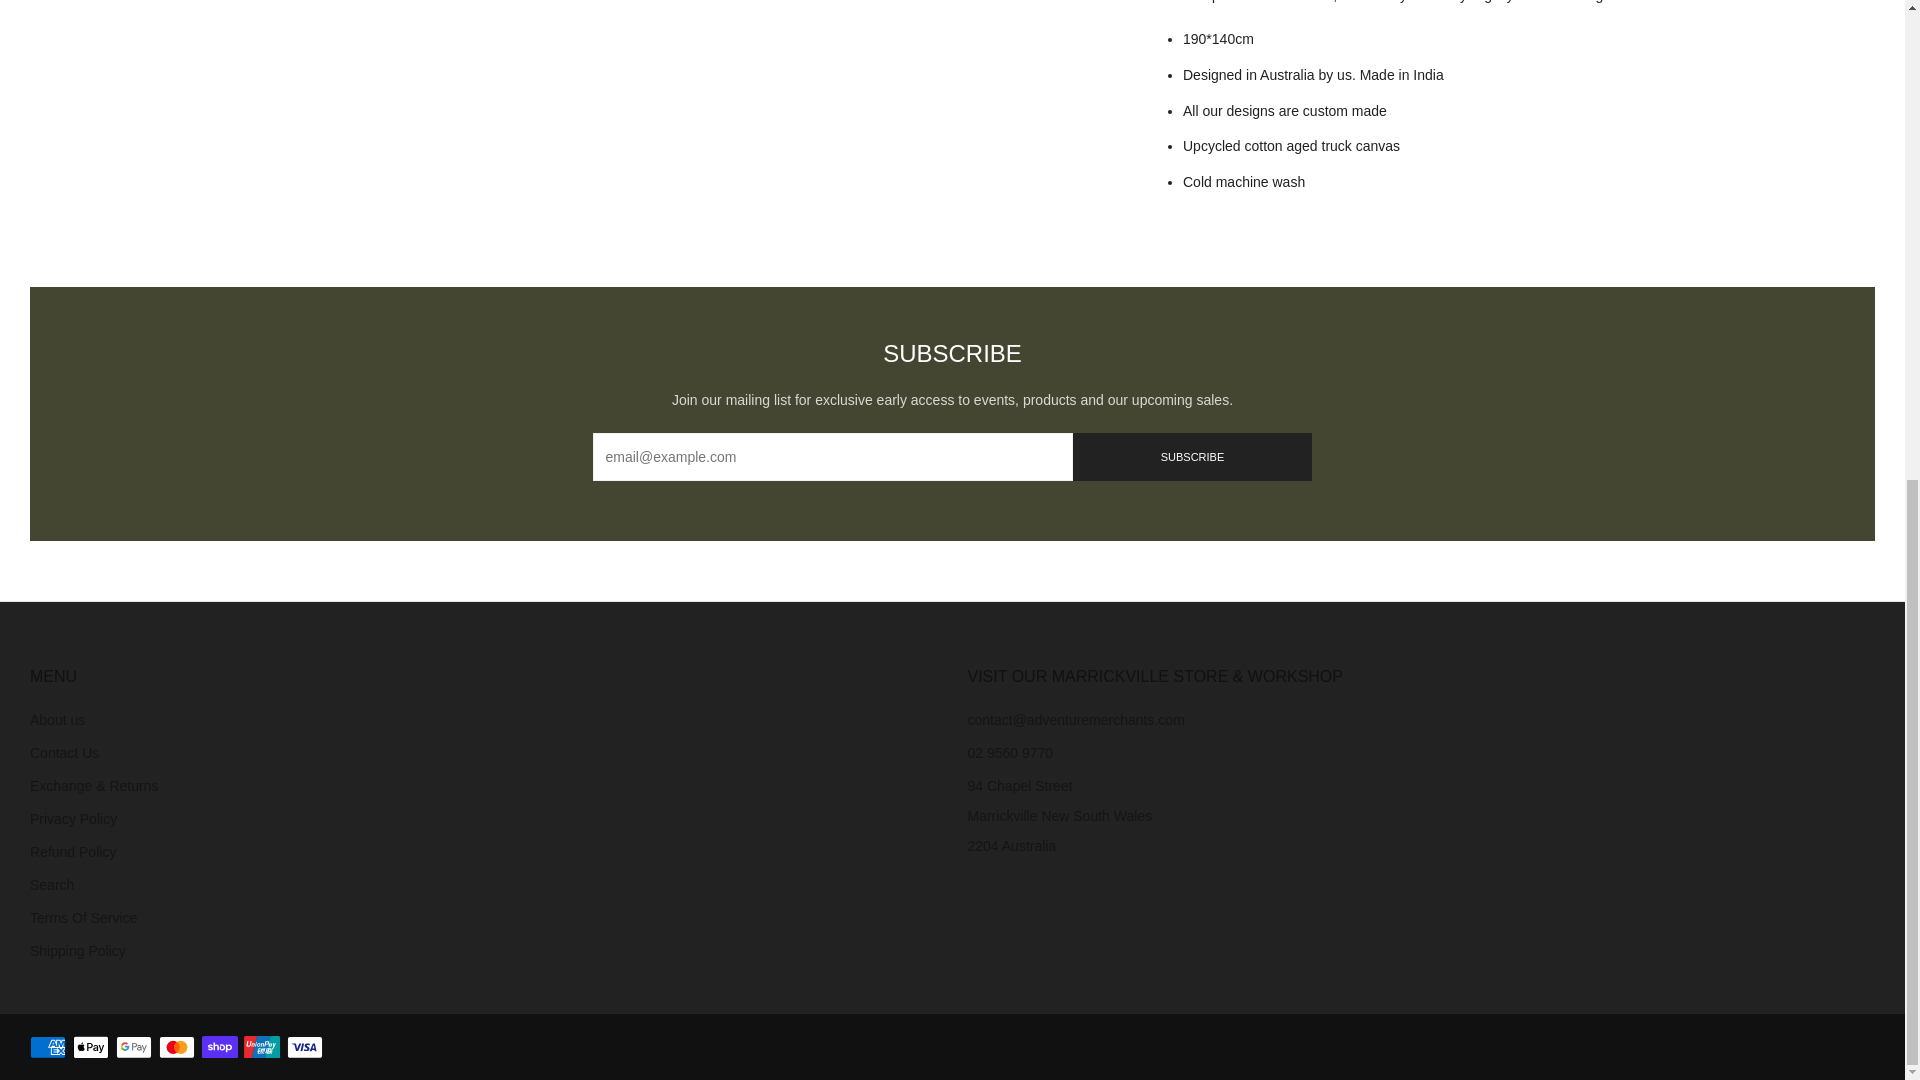  Describe the element at coordinates (90, 1048) in the screenshot. I see `Apple Pay` at that location.